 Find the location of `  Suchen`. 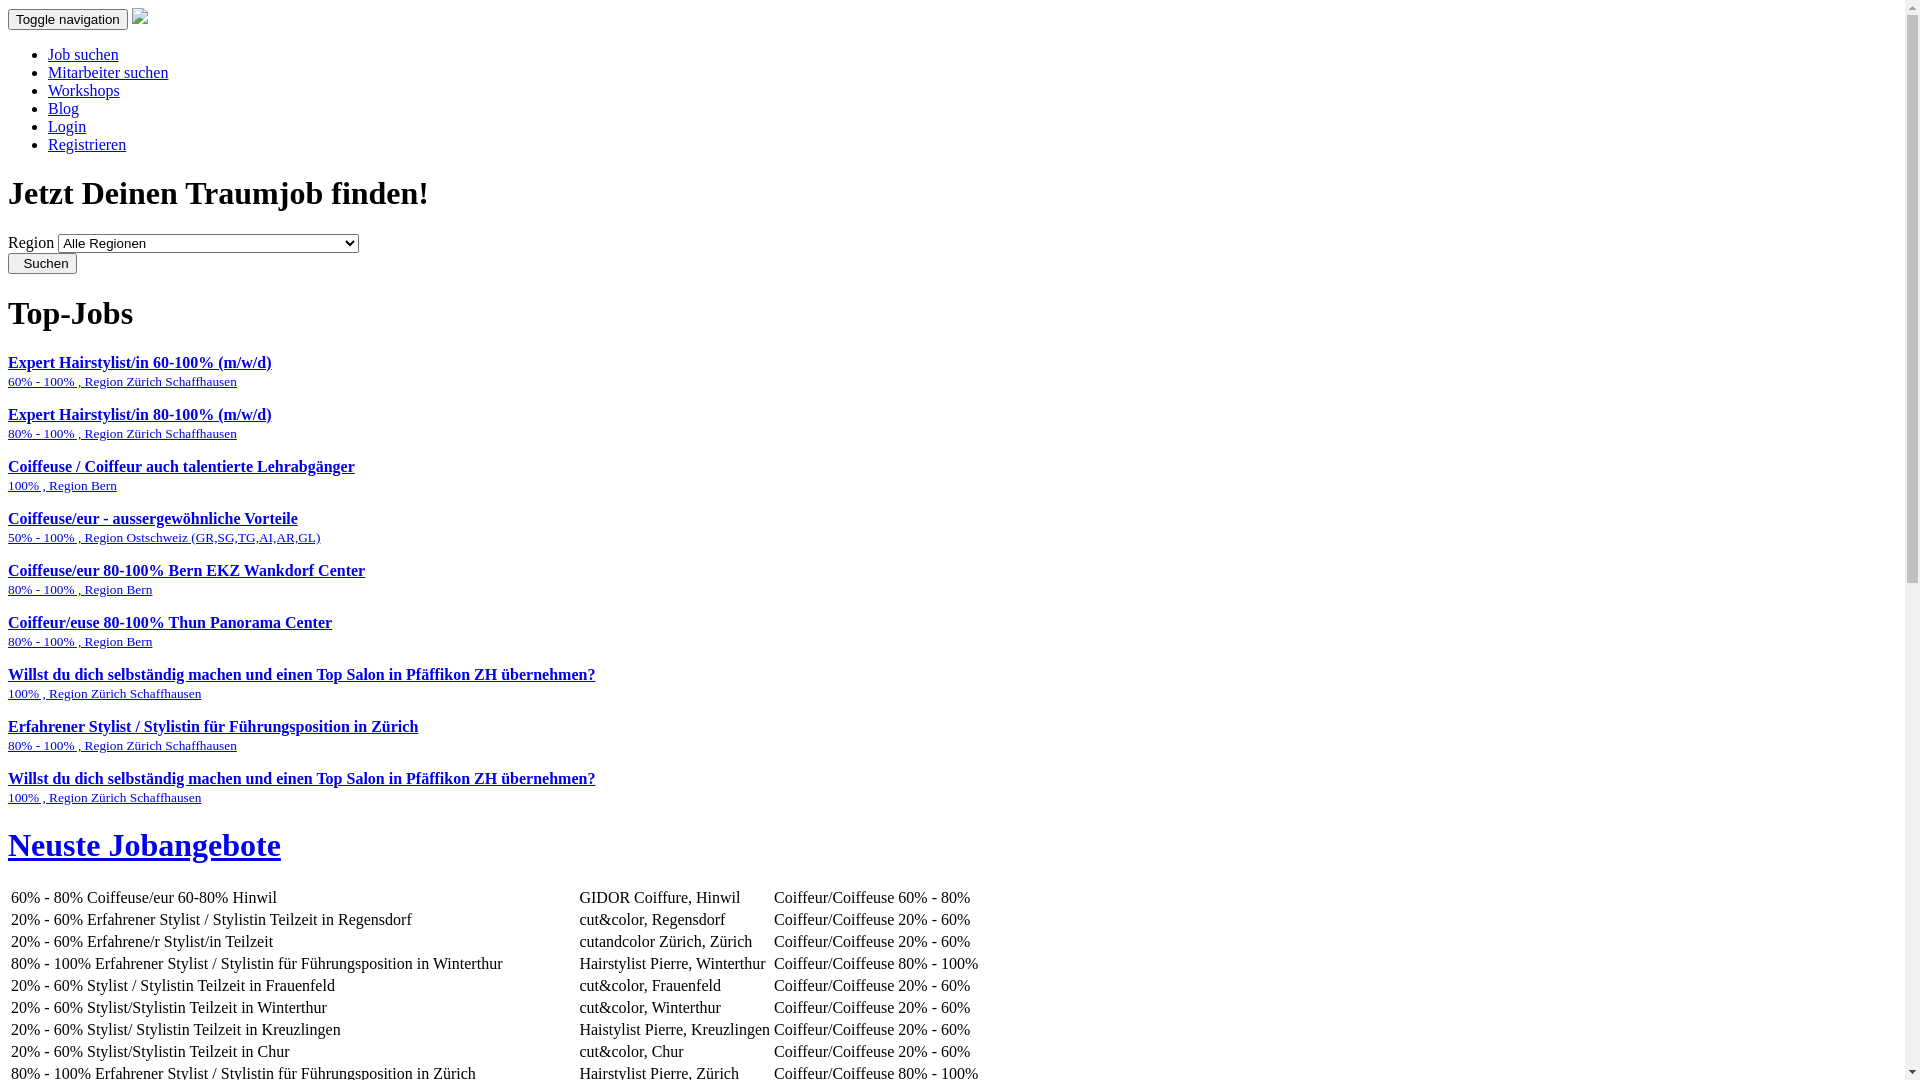

  Suchen is located at coordinates (42, 264).